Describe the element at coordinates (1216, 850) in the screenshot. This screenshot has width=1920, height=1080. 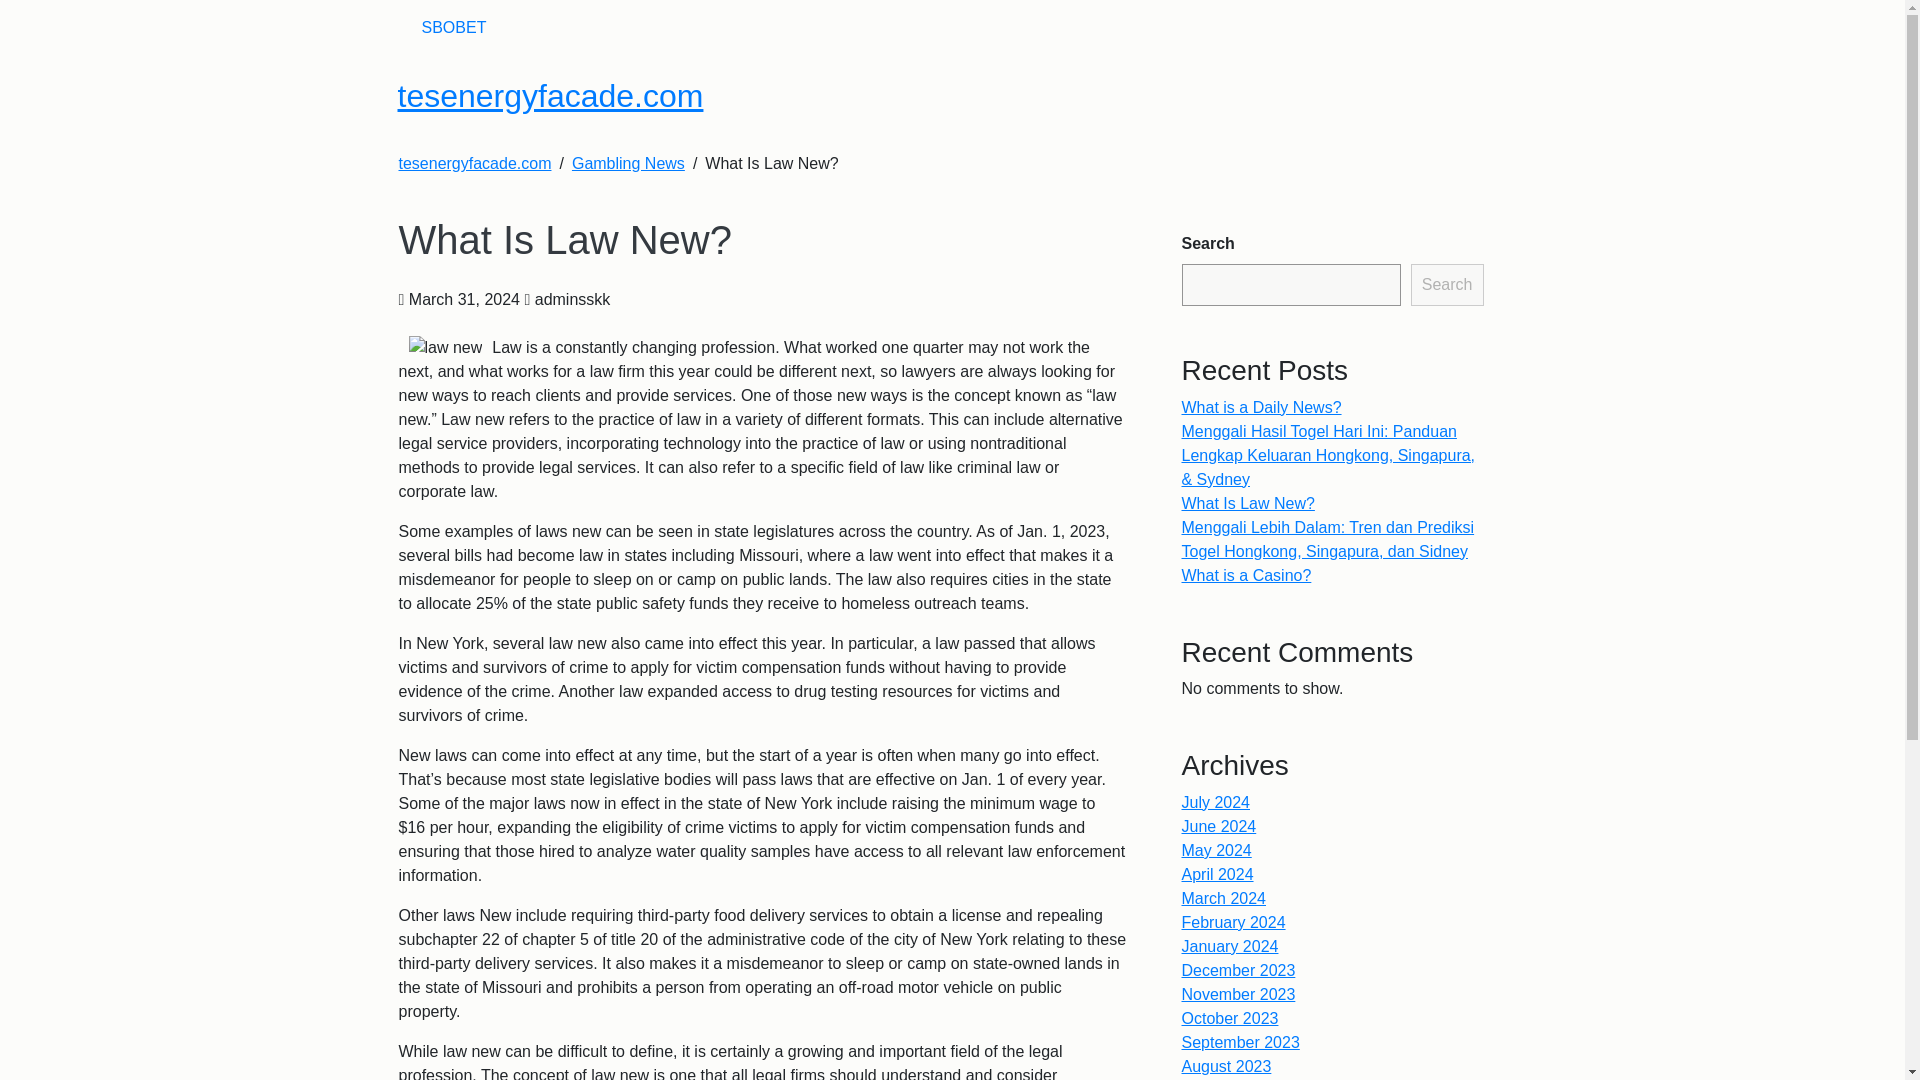
I see `May 2024` at that location.